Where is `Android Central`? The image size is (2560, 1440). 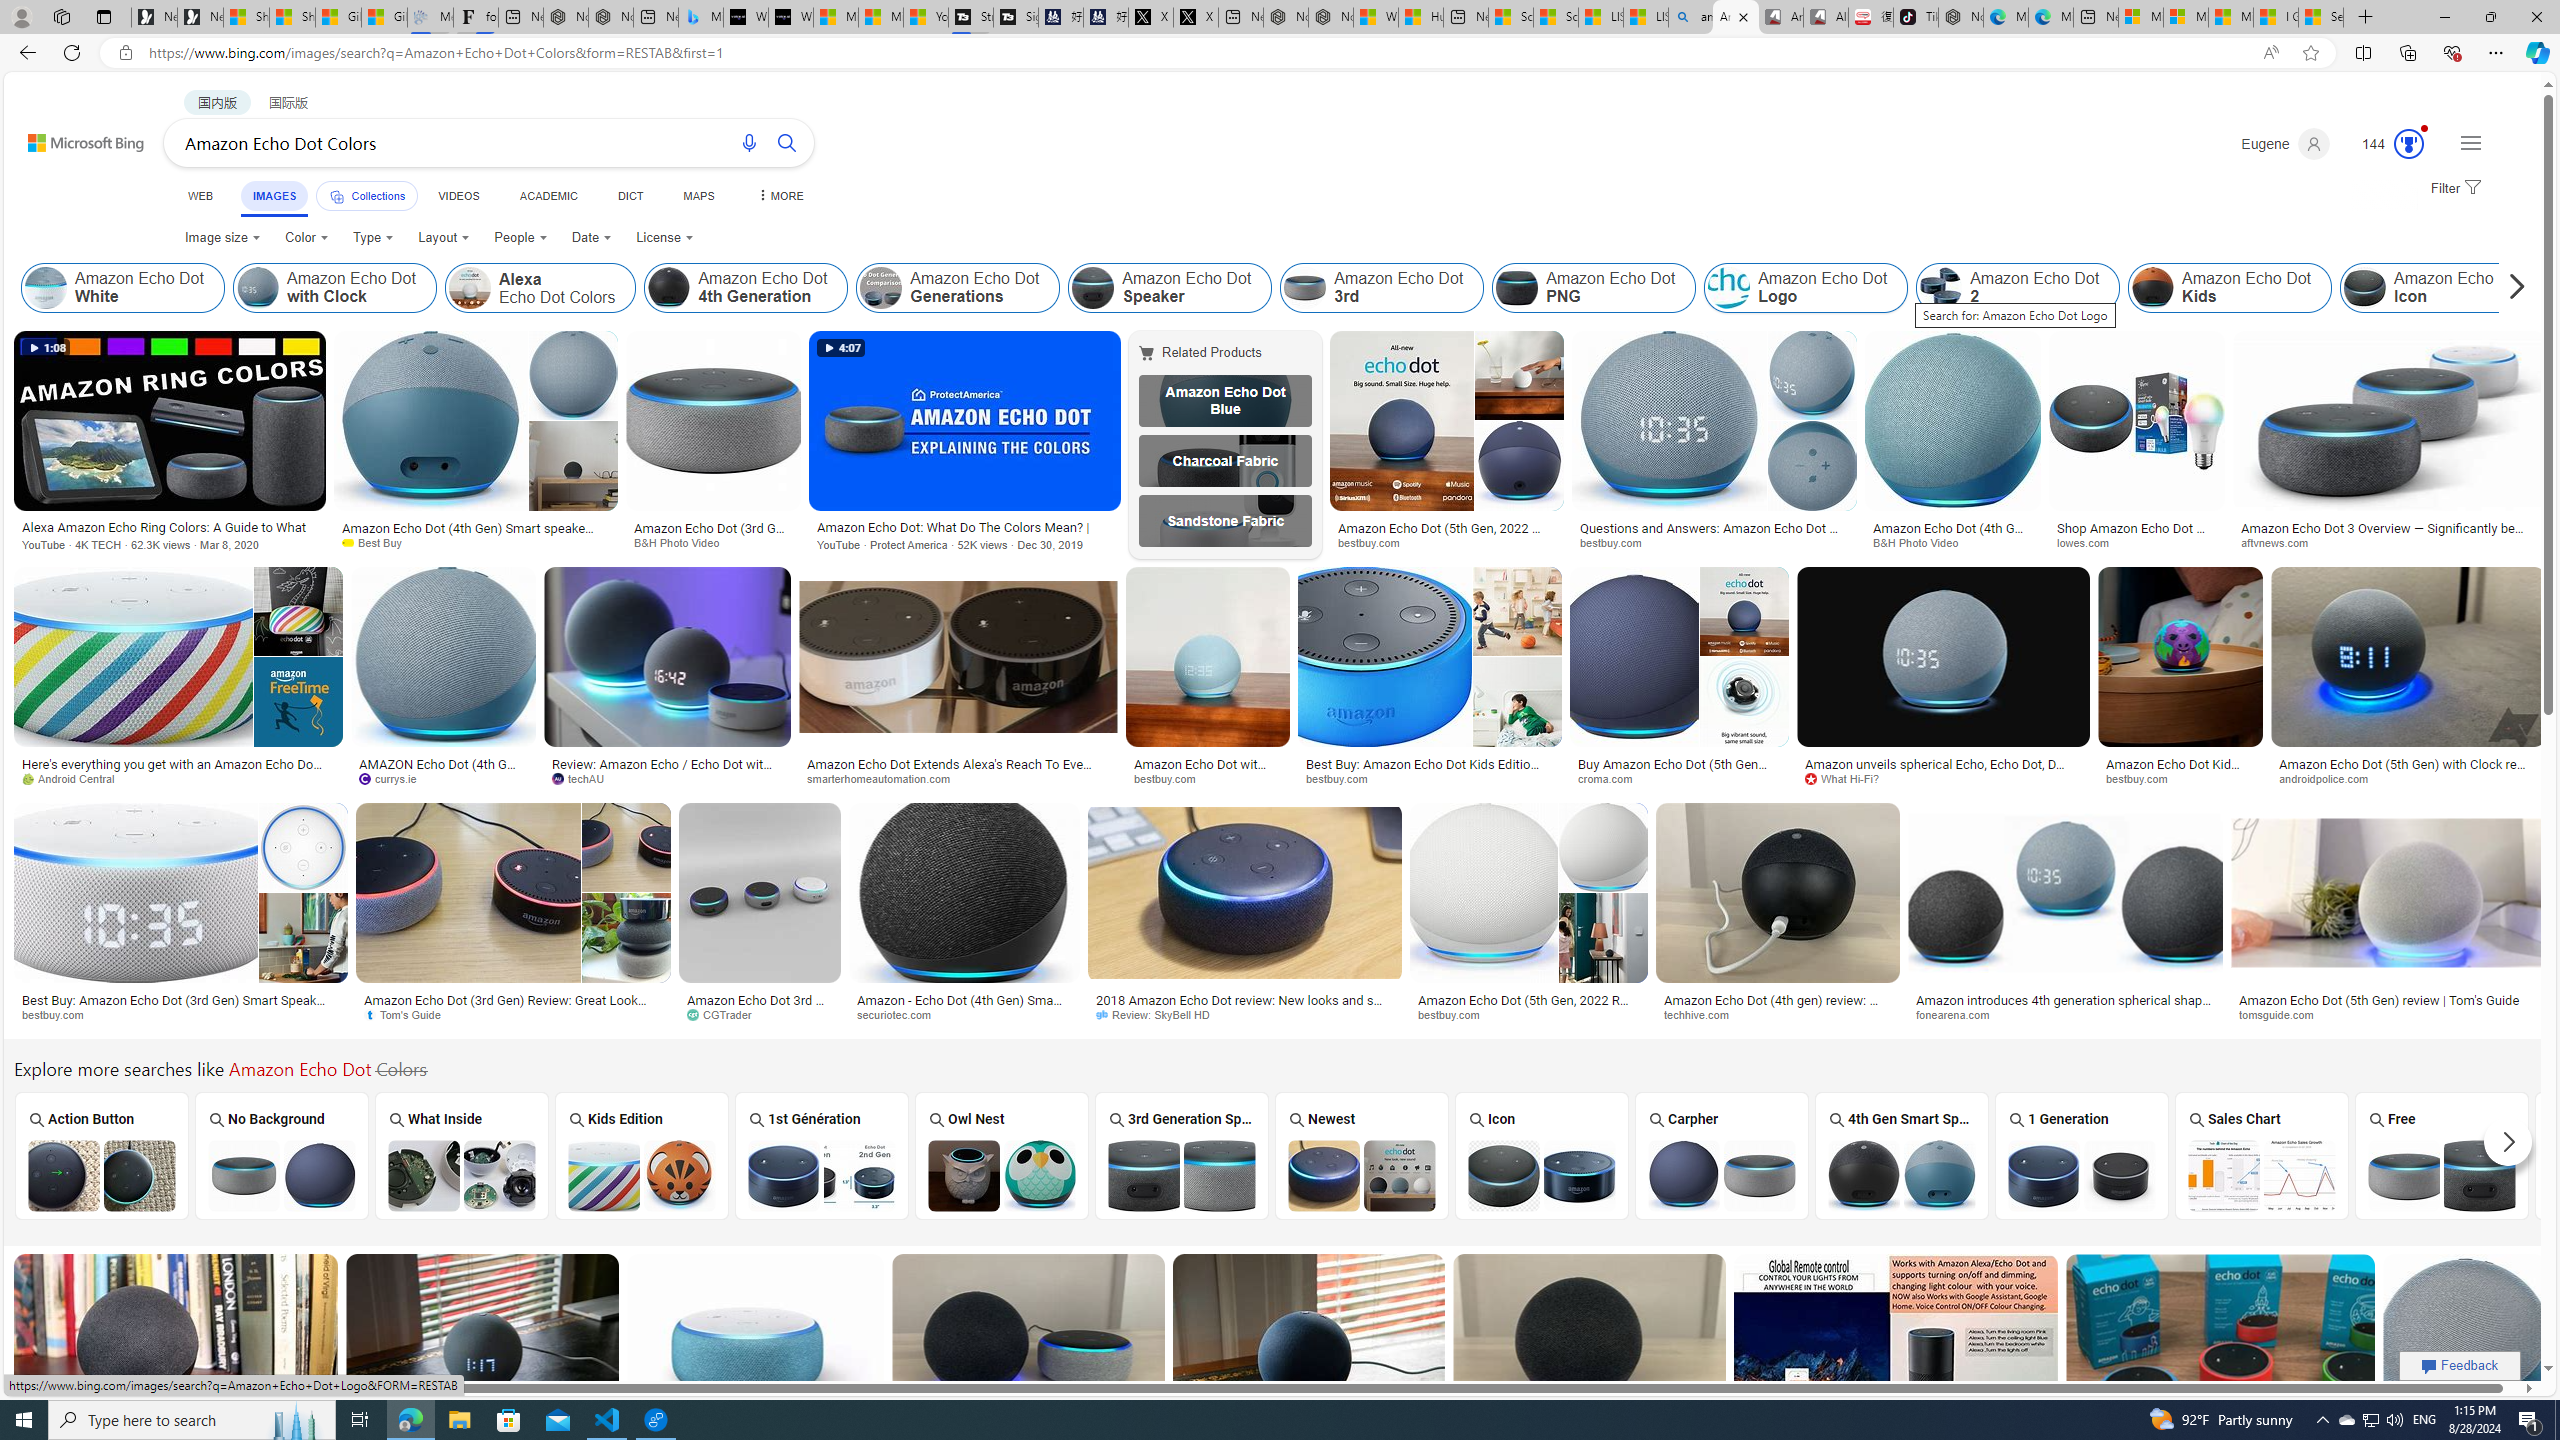
Android Central is located at coordinates (179, 778).